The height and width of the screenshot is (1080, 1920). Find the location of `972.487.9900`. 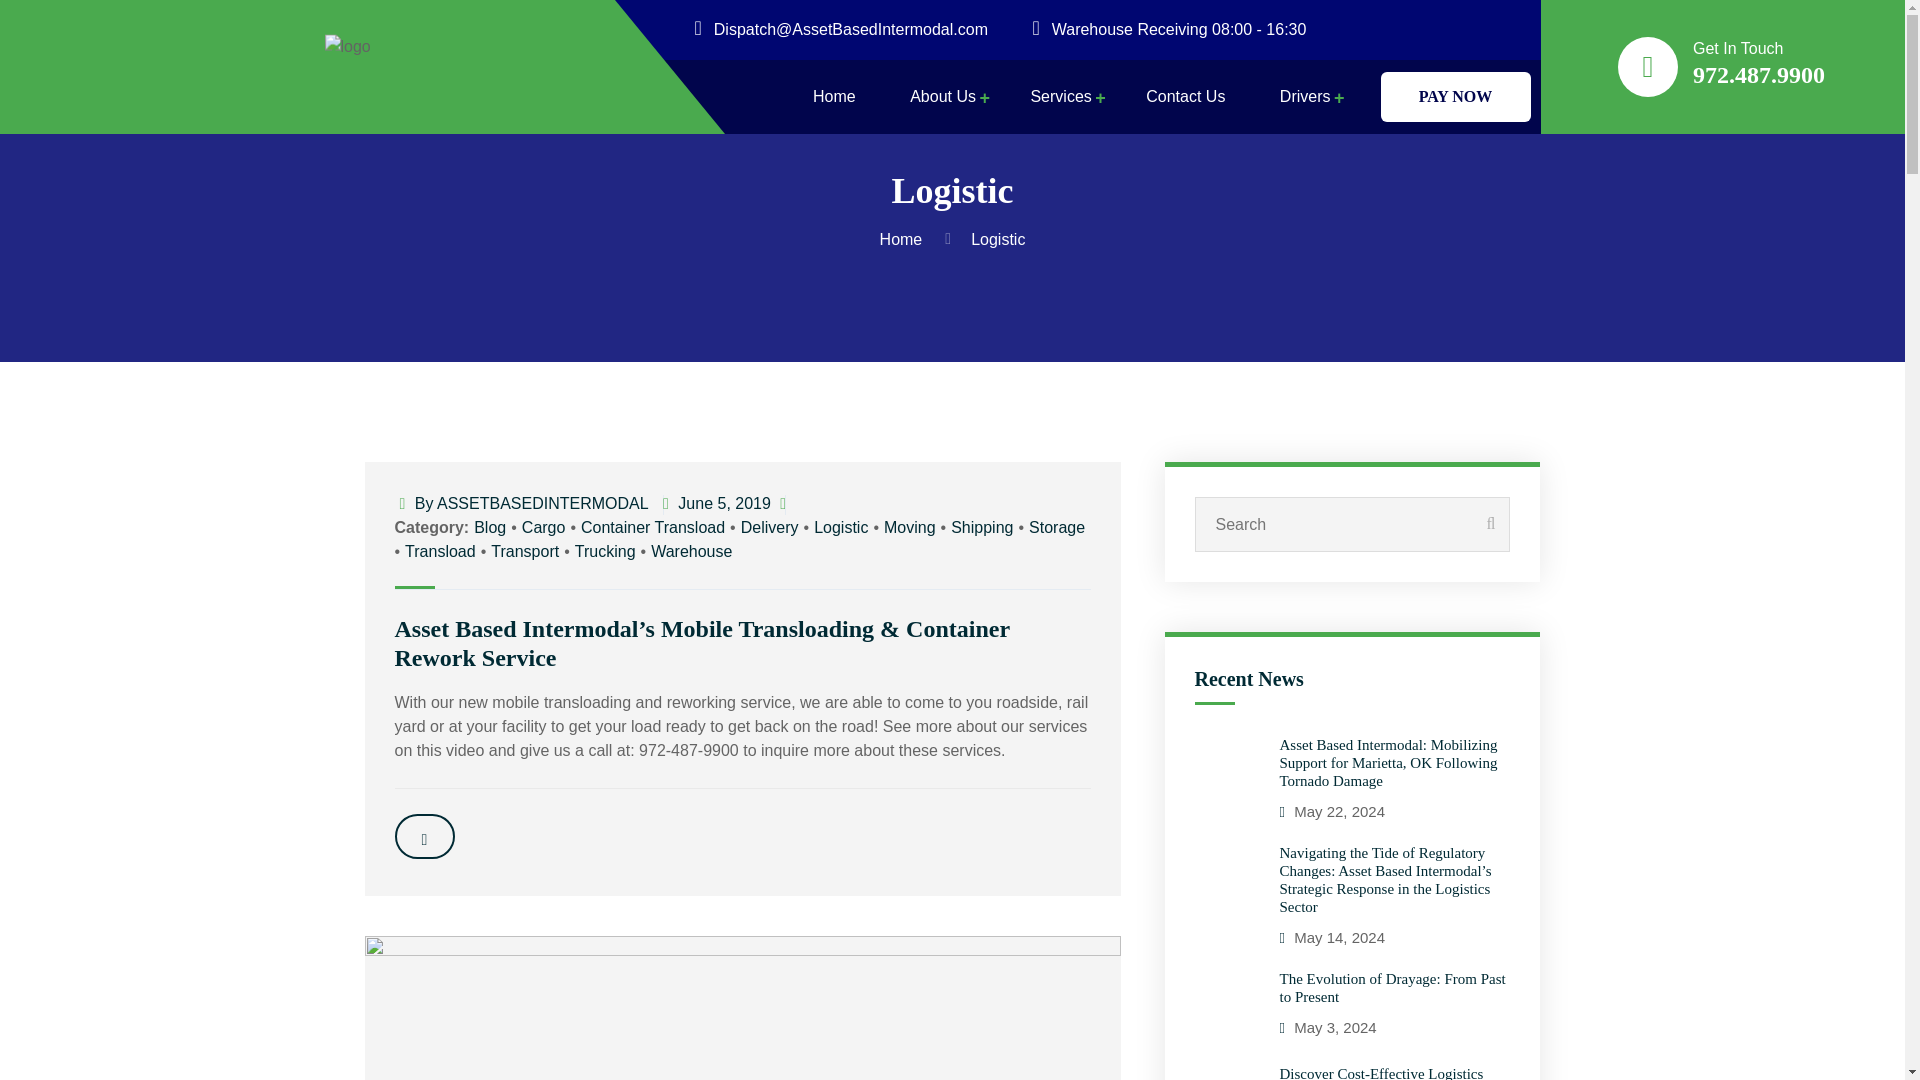

972.487.9900 is located at coordinates (1759, 74).